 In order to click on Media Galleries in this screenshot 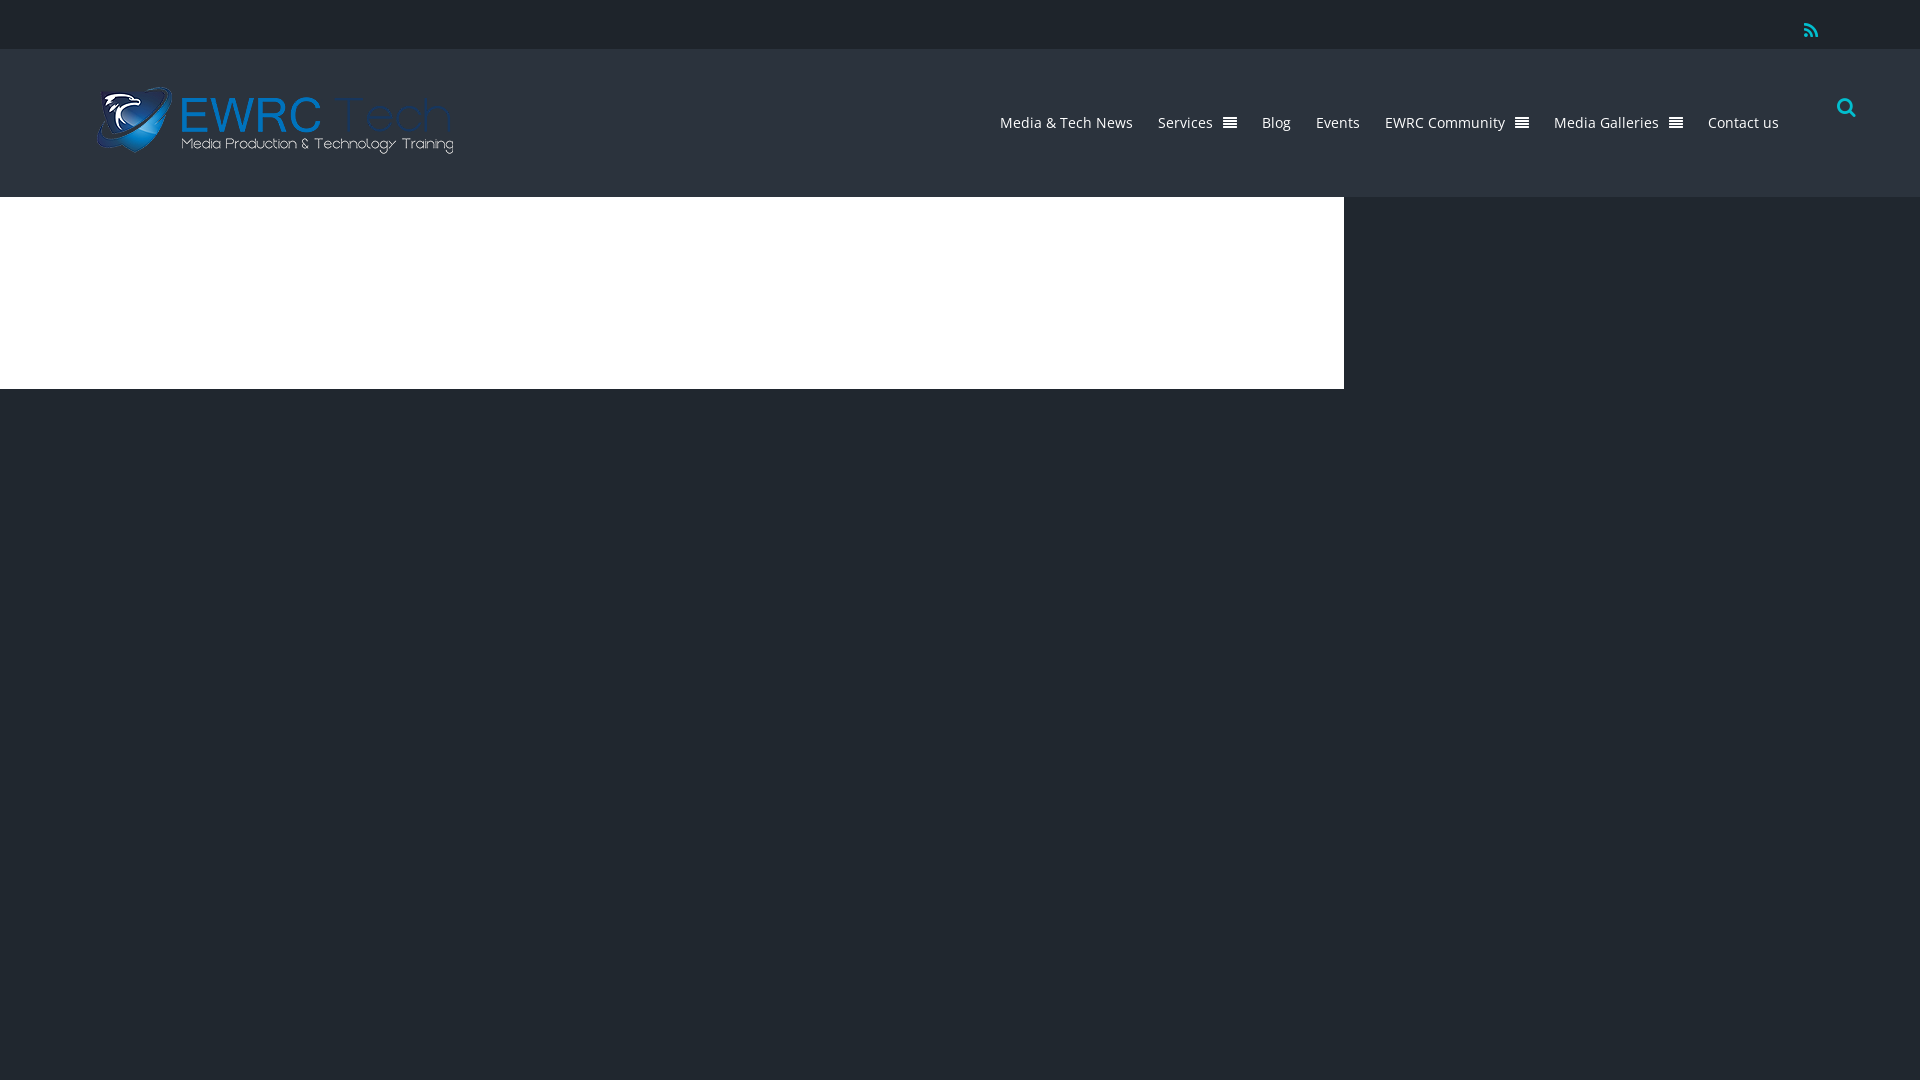, I will do `click(1618, 122)`.